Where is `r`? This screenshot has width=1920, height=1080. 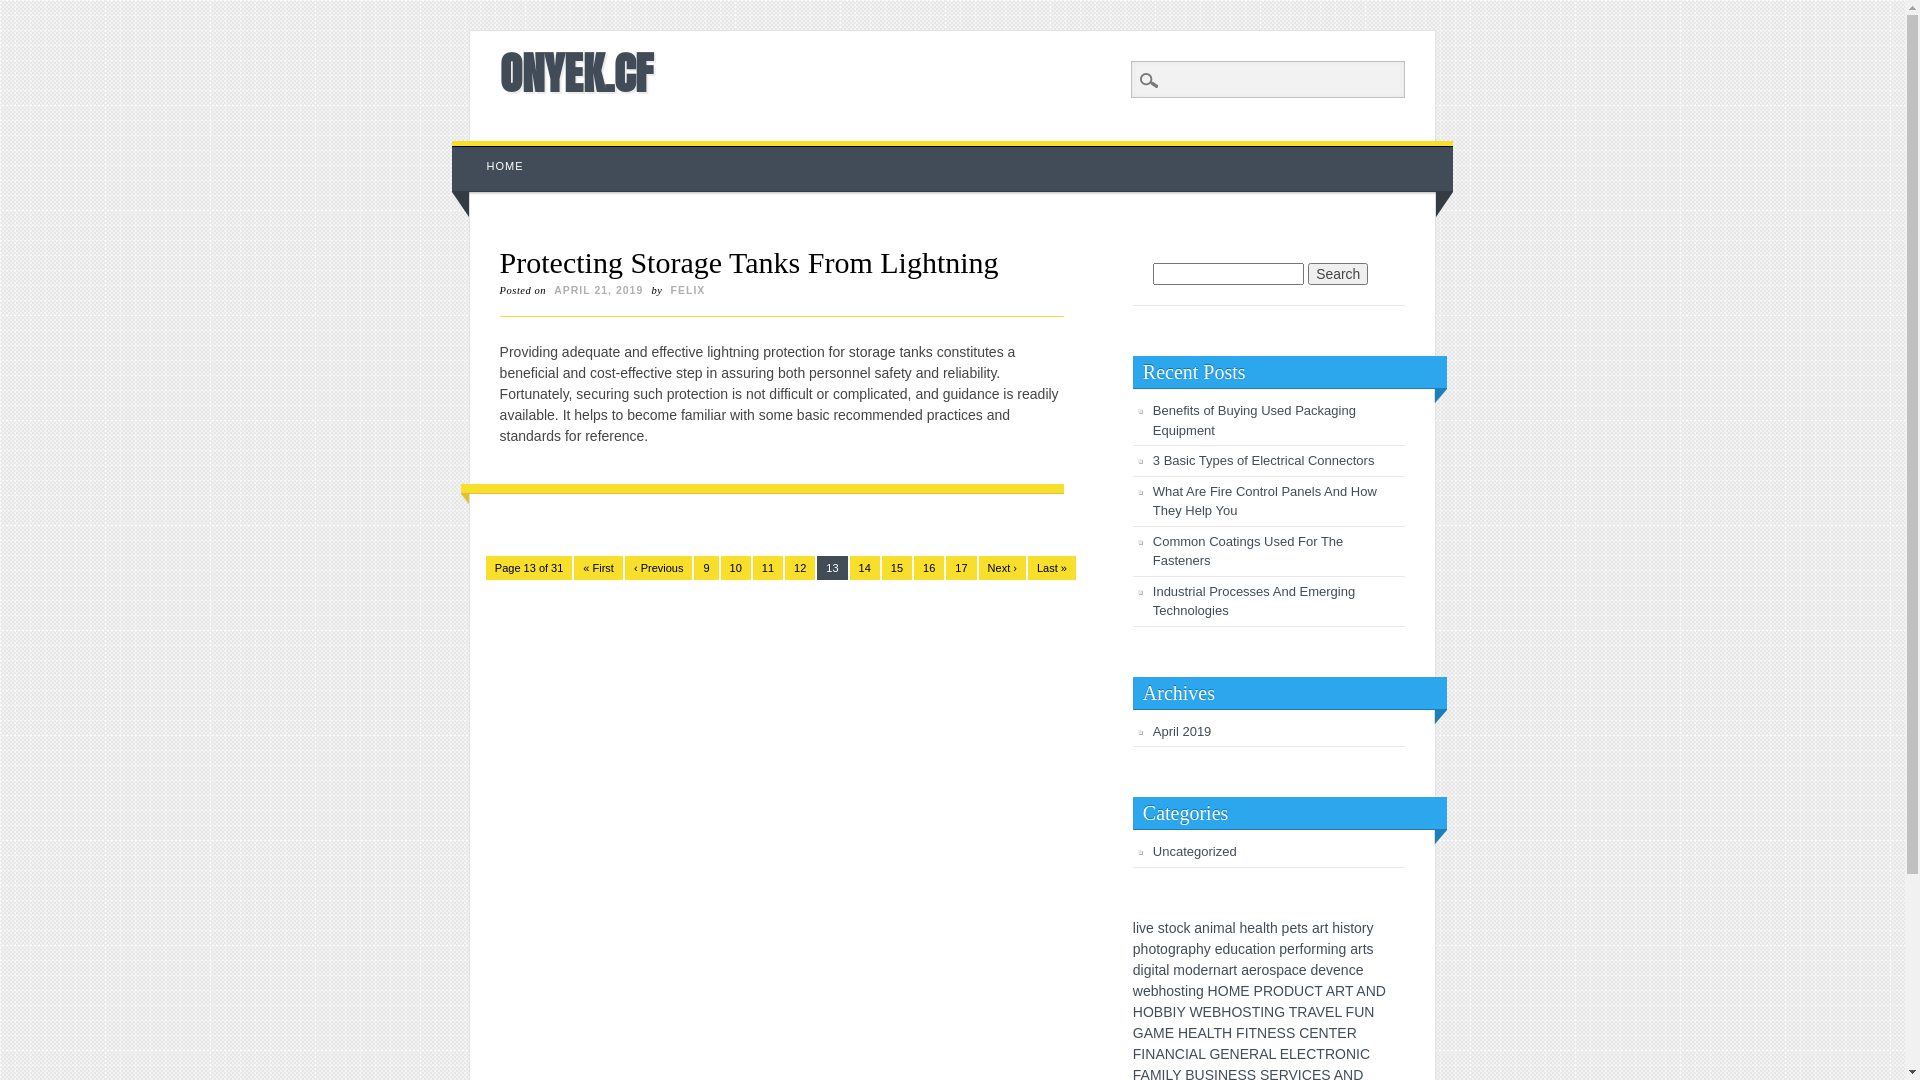
r is located at coordinates (1232, 970).